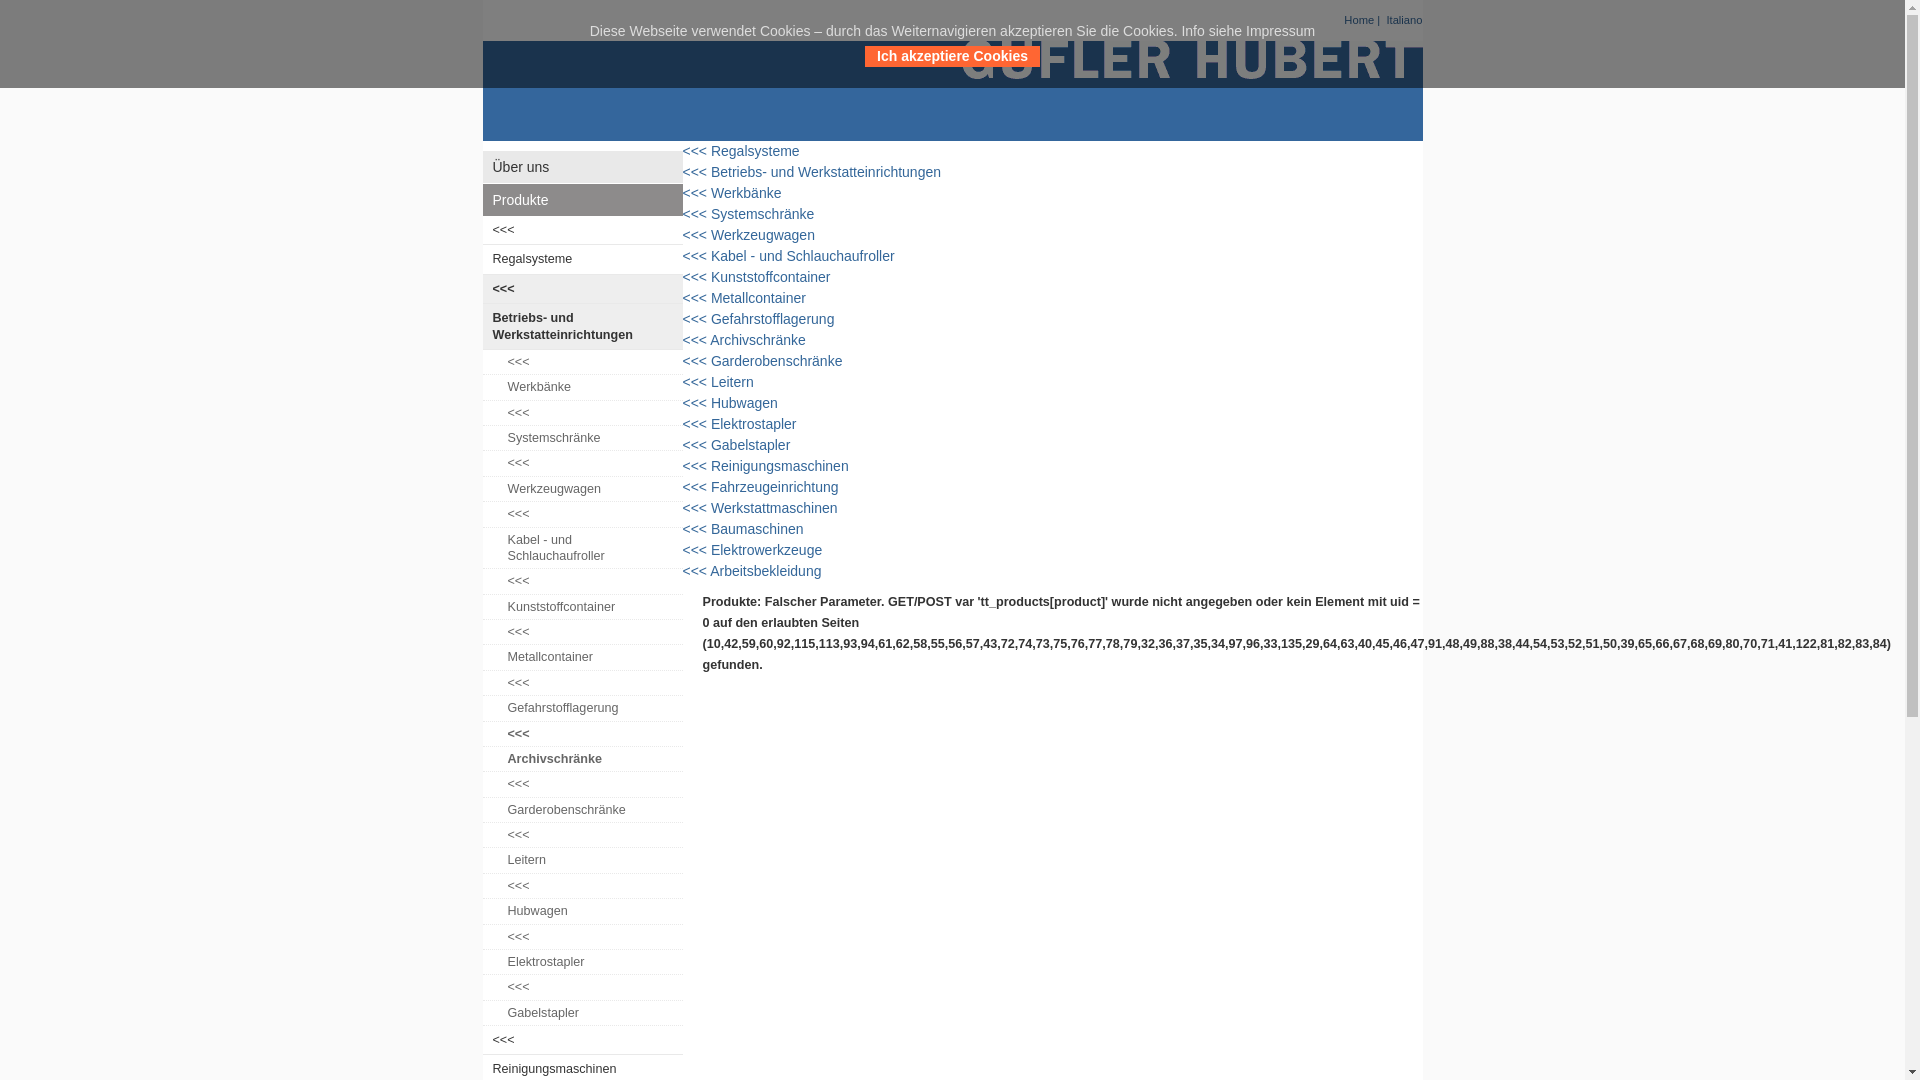 The width and height of the screenshot is (1920, 1080). I want to click on <<<, so click(696, 446).